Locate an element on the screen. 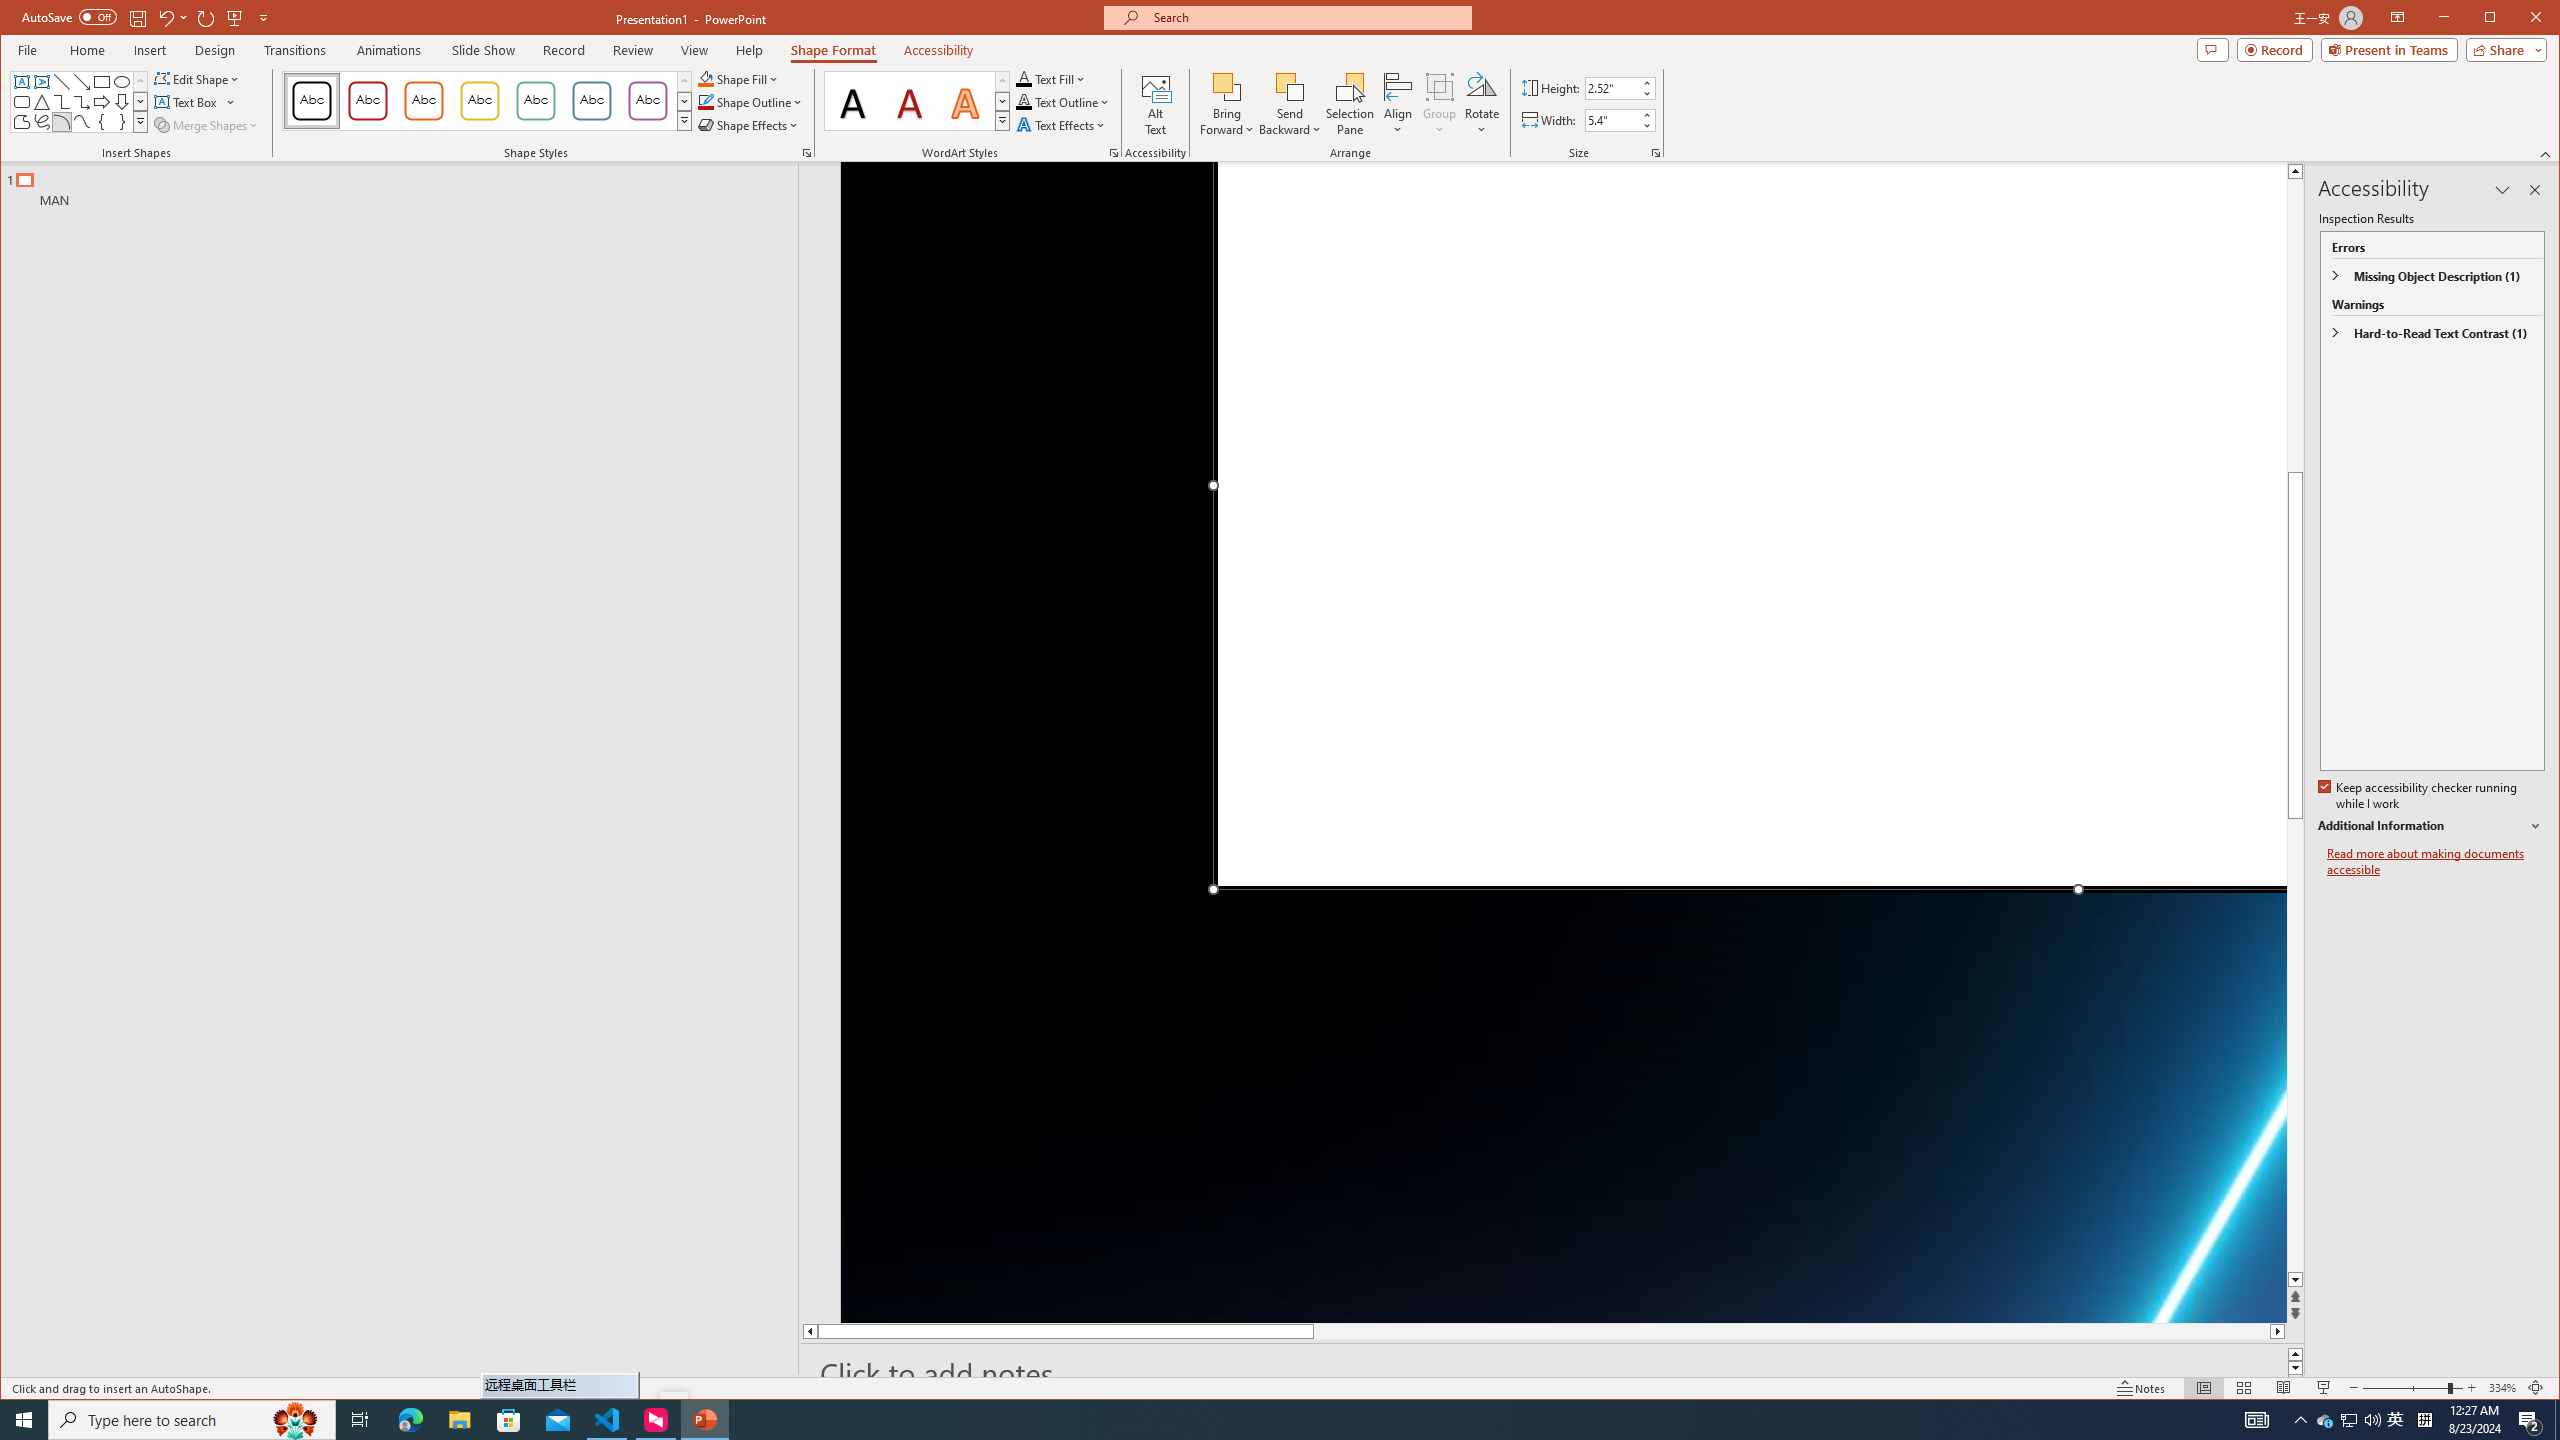 Image resolution: width=2560 pixels, height=1440 pixels. Page up is located at coordinates (2295, 311).